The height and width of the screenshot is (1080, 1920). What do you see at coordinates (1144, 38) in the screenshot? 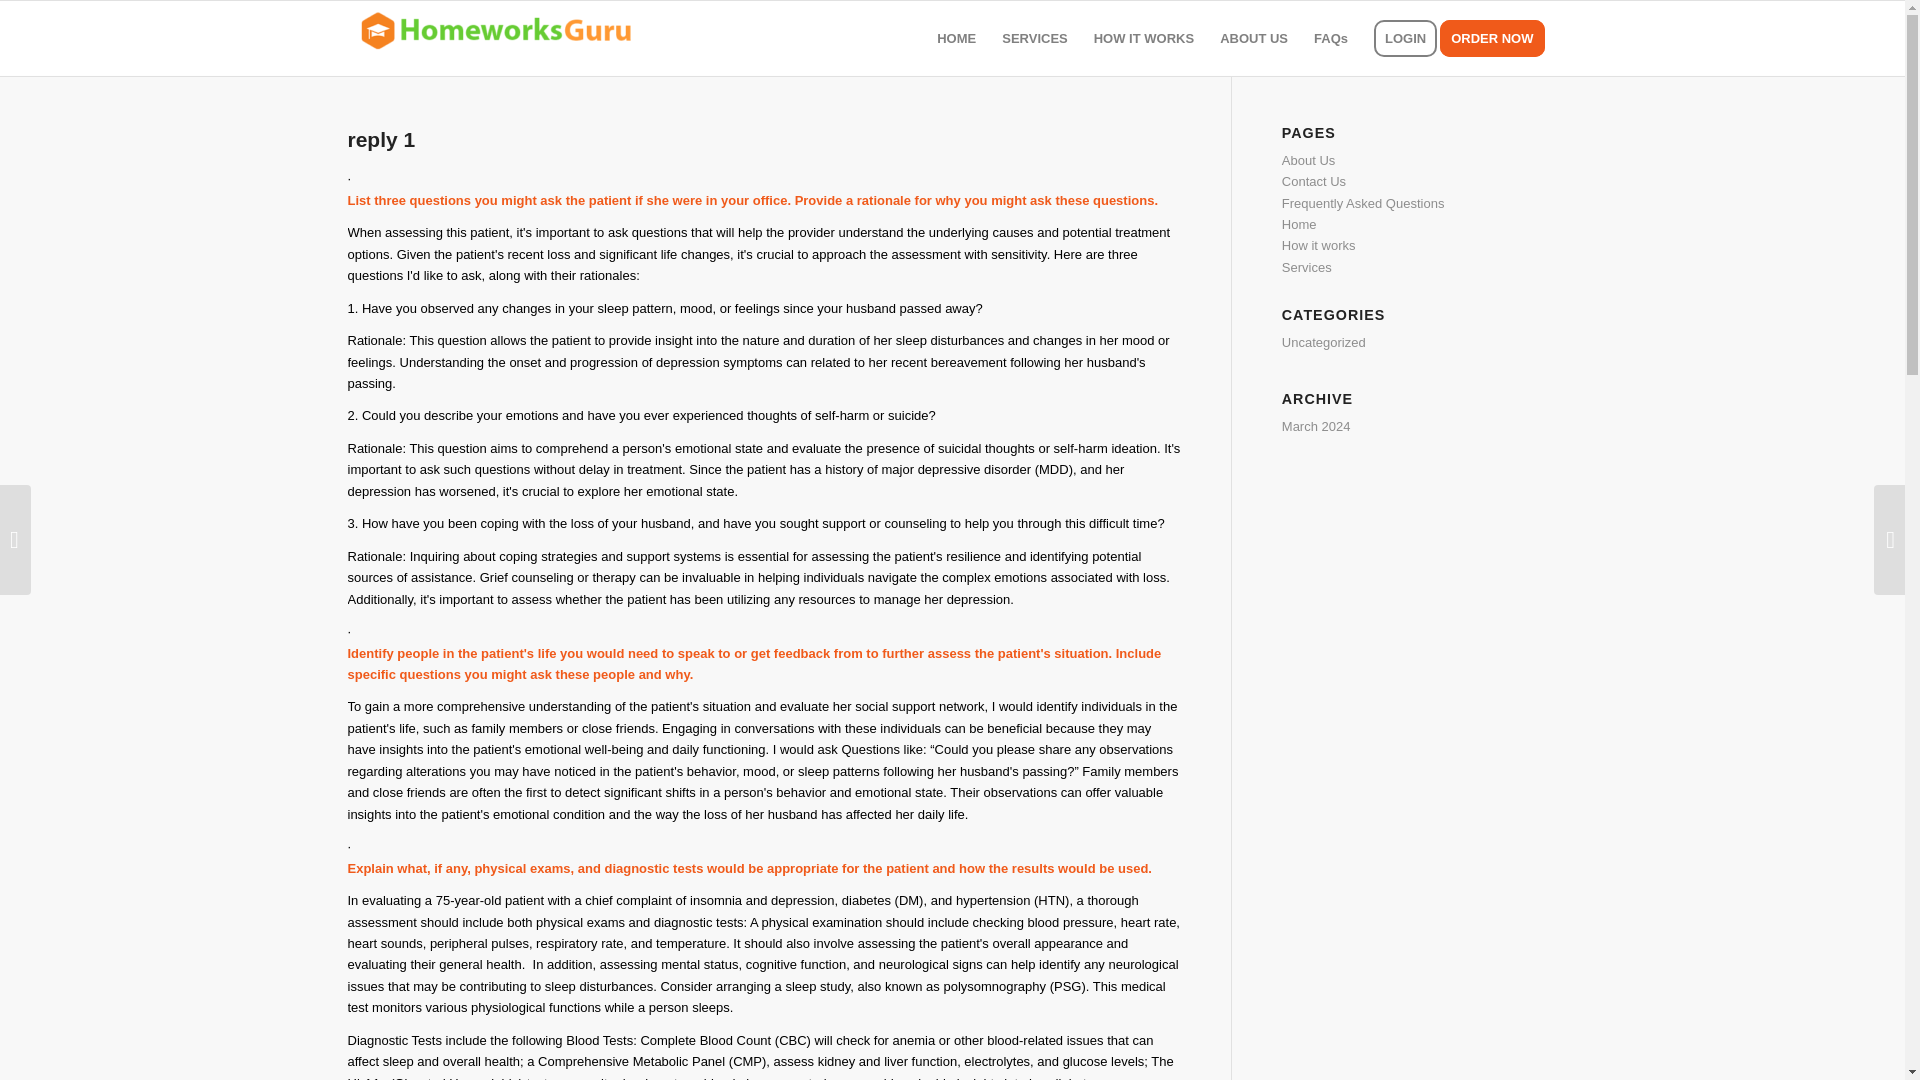
I see `HOW IT WORKS` at bounding box center [1144, 38].